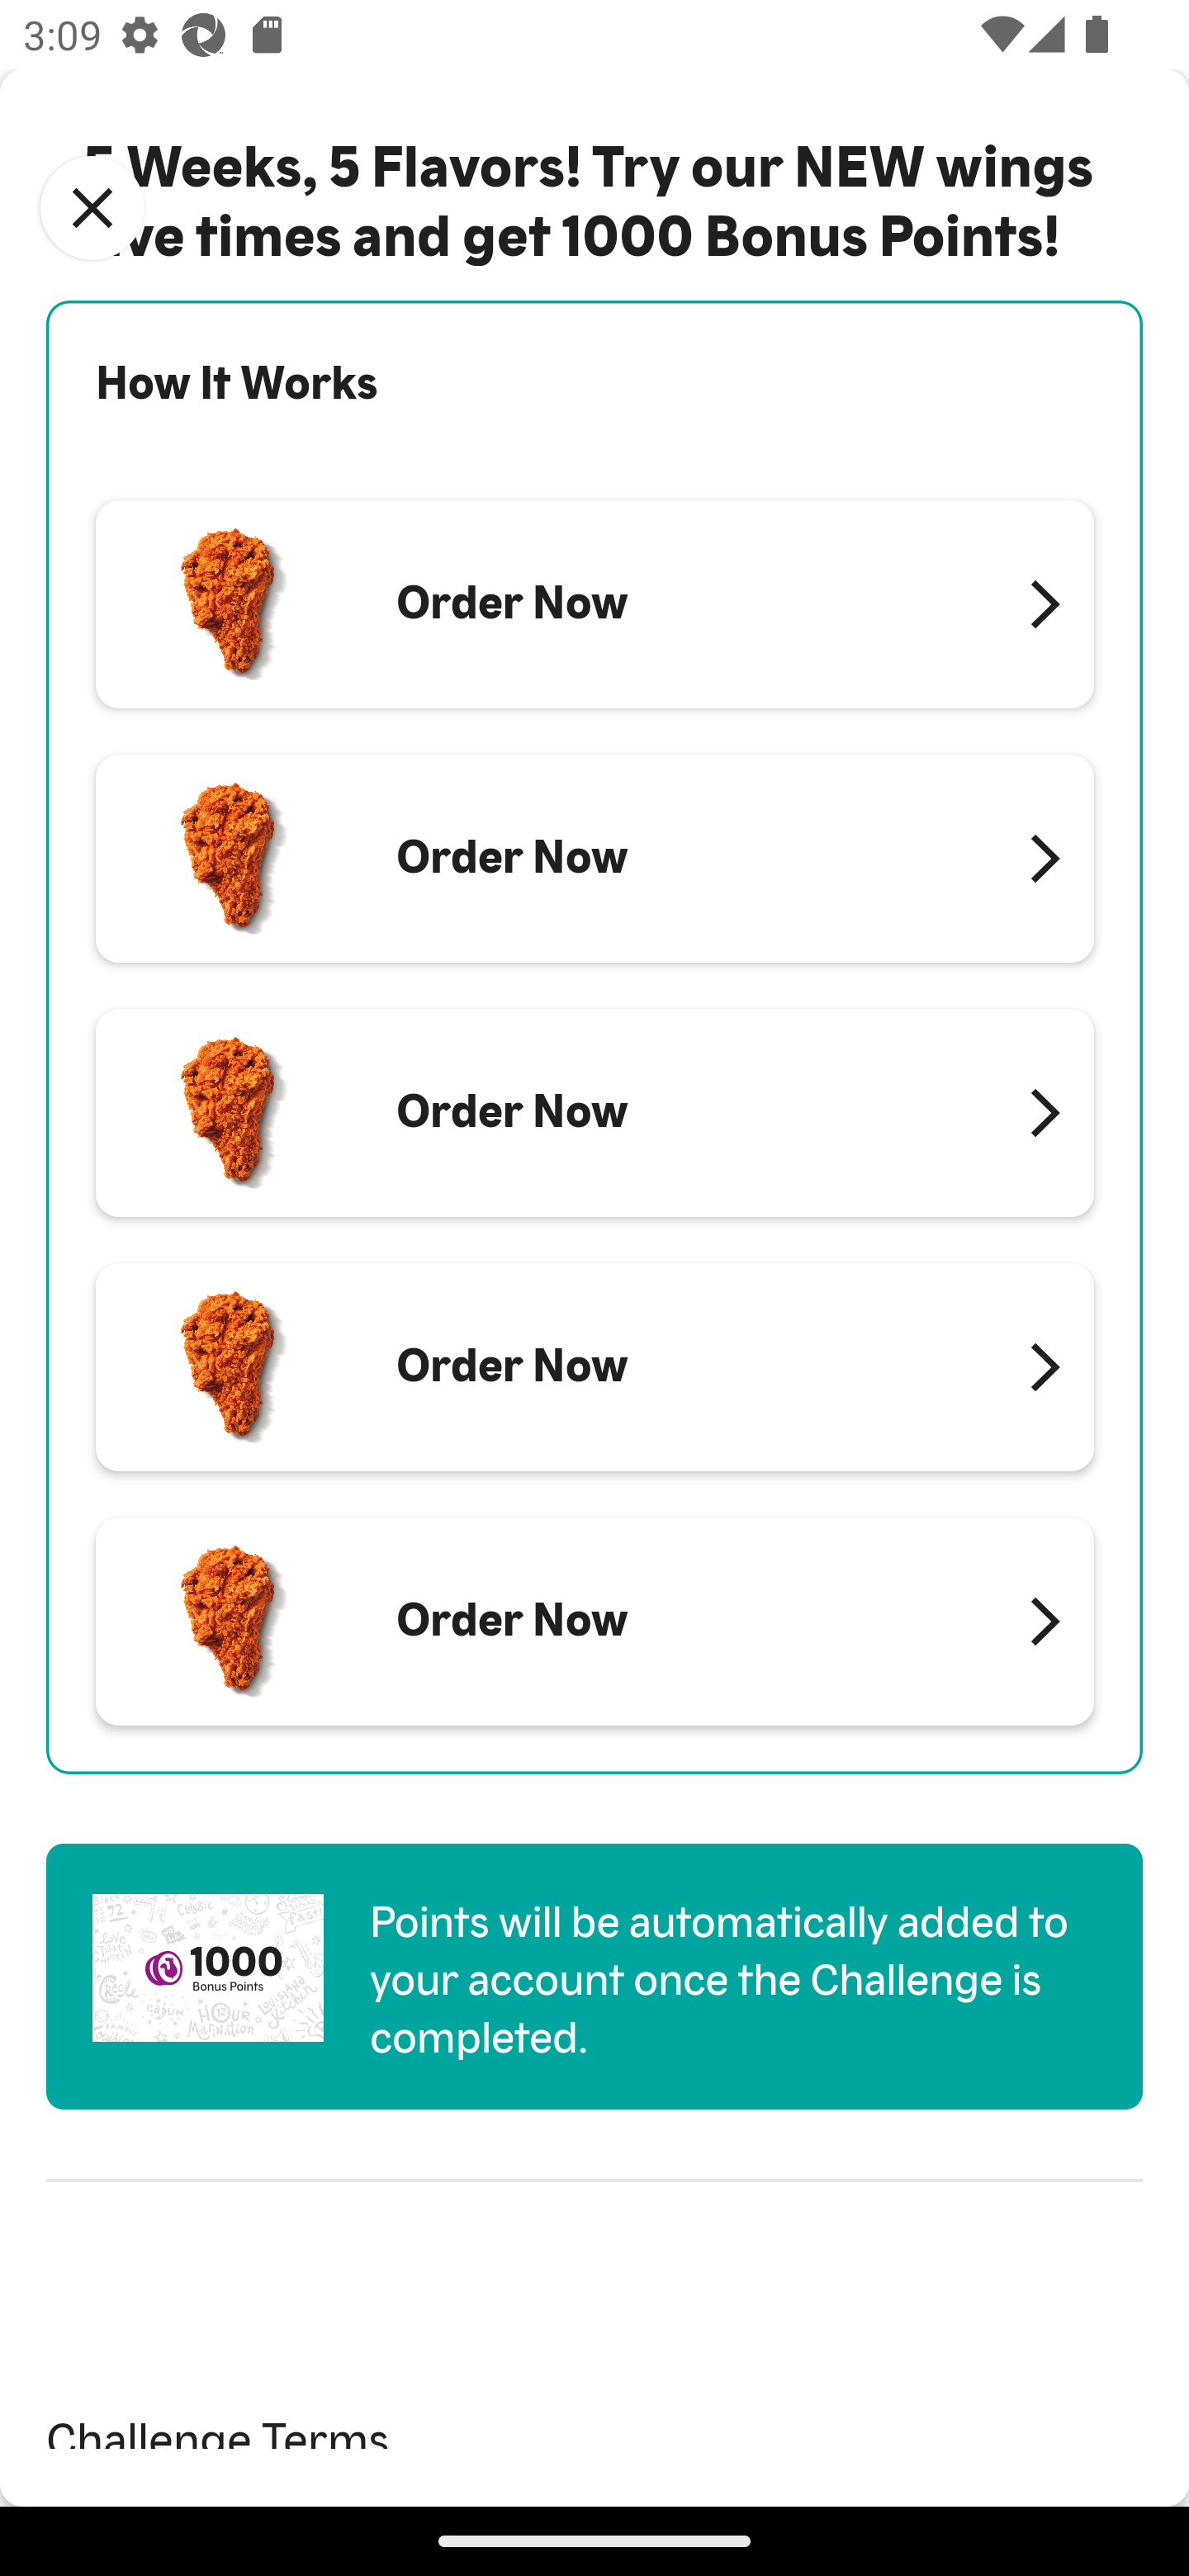 Image resolution: width=1189 pixels, height=2576 pixels. What do you see at coordinates (594, 1366) in the screenshot?
I see `Order Now` at bounding box center [594, 1366].